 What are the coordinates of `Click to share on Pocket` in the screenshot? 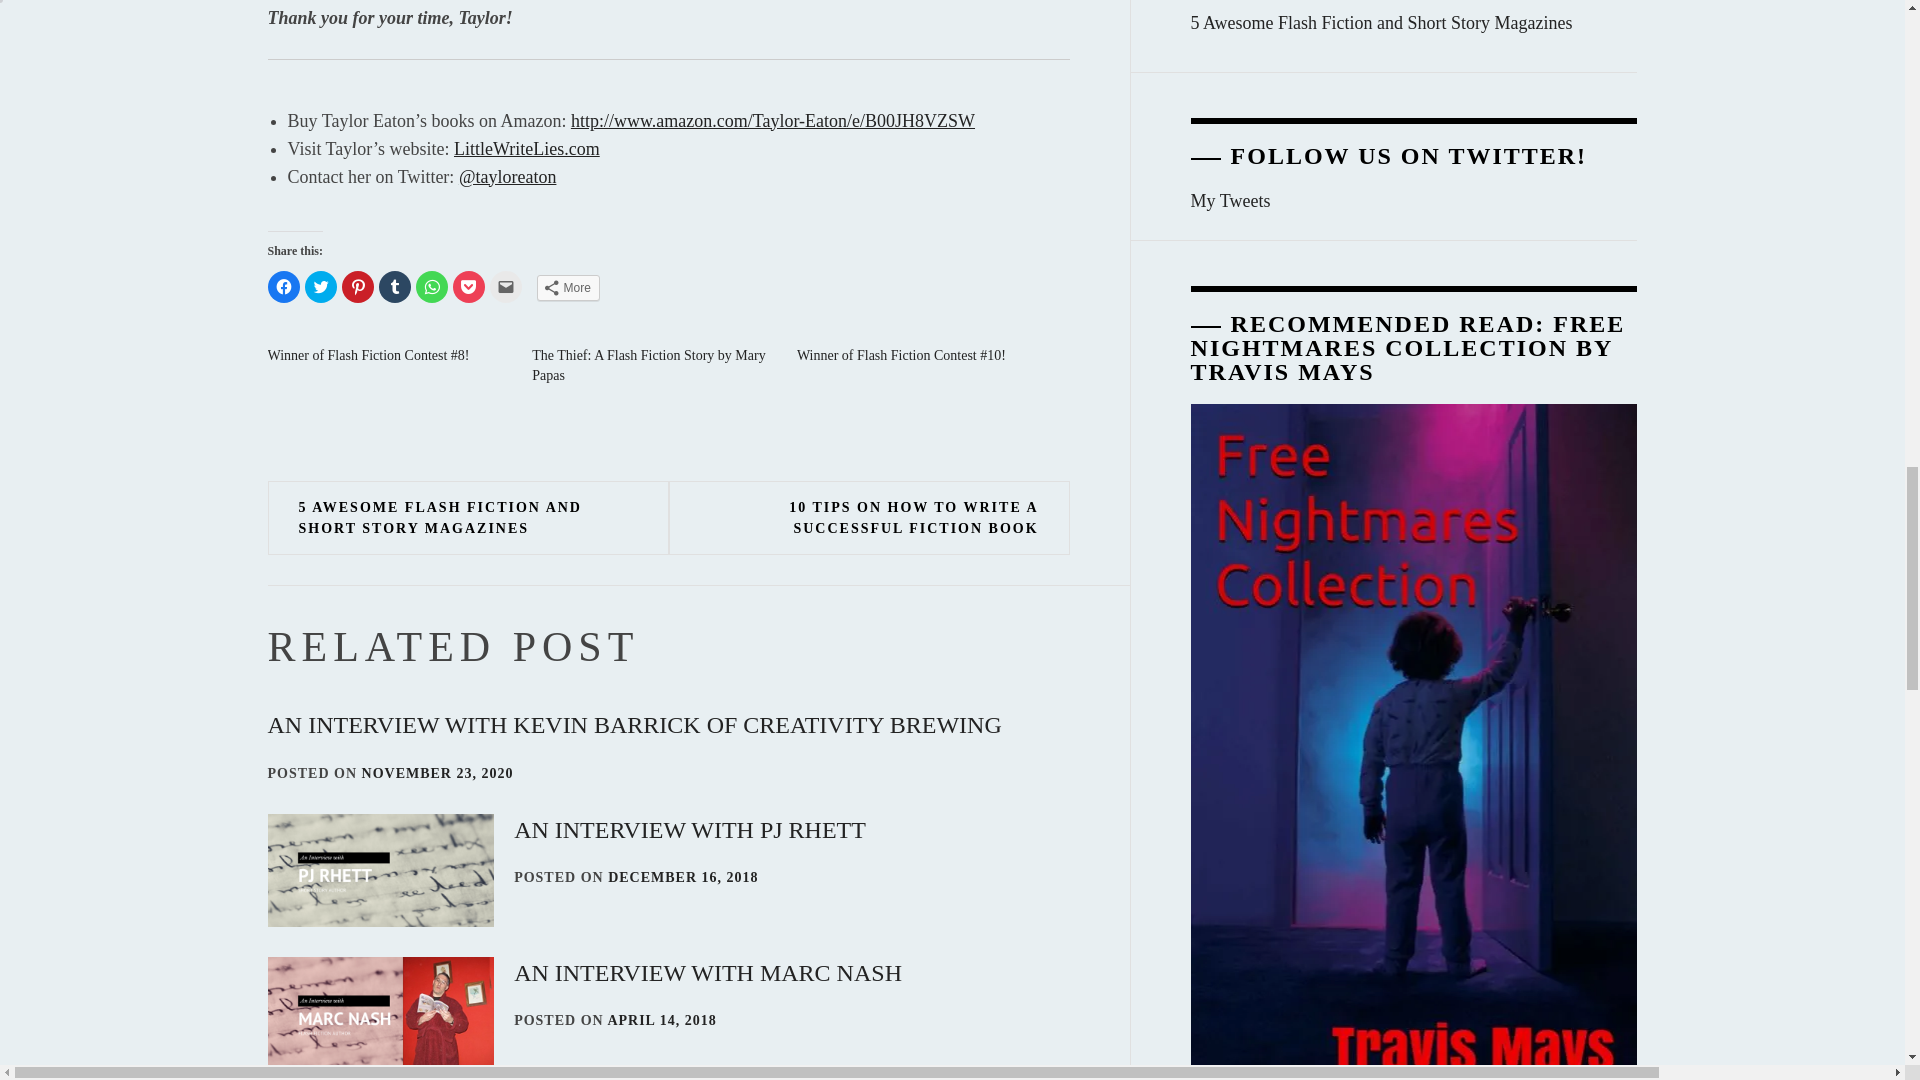 It's located at (467, 287).